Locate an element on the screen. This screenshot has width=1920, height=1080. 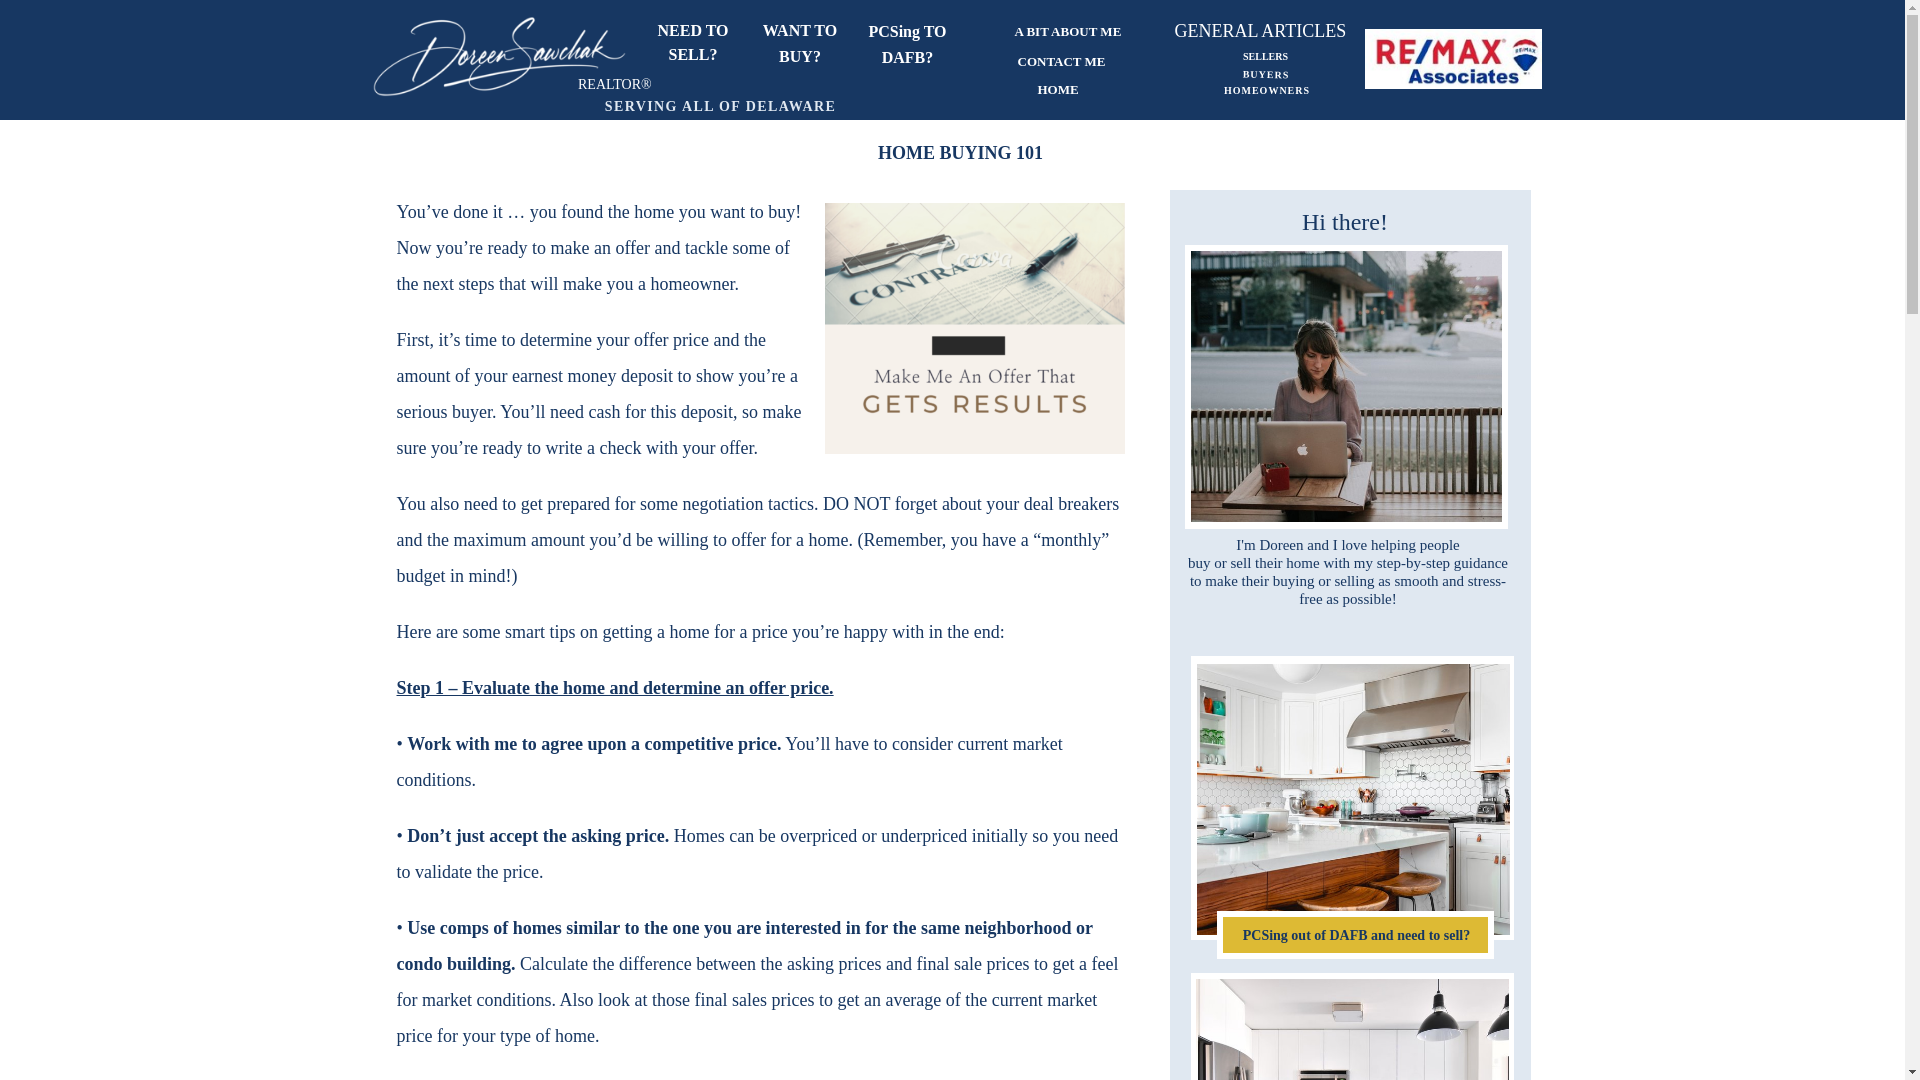
WANT TO BUY? is located at coordinates (800, 40).